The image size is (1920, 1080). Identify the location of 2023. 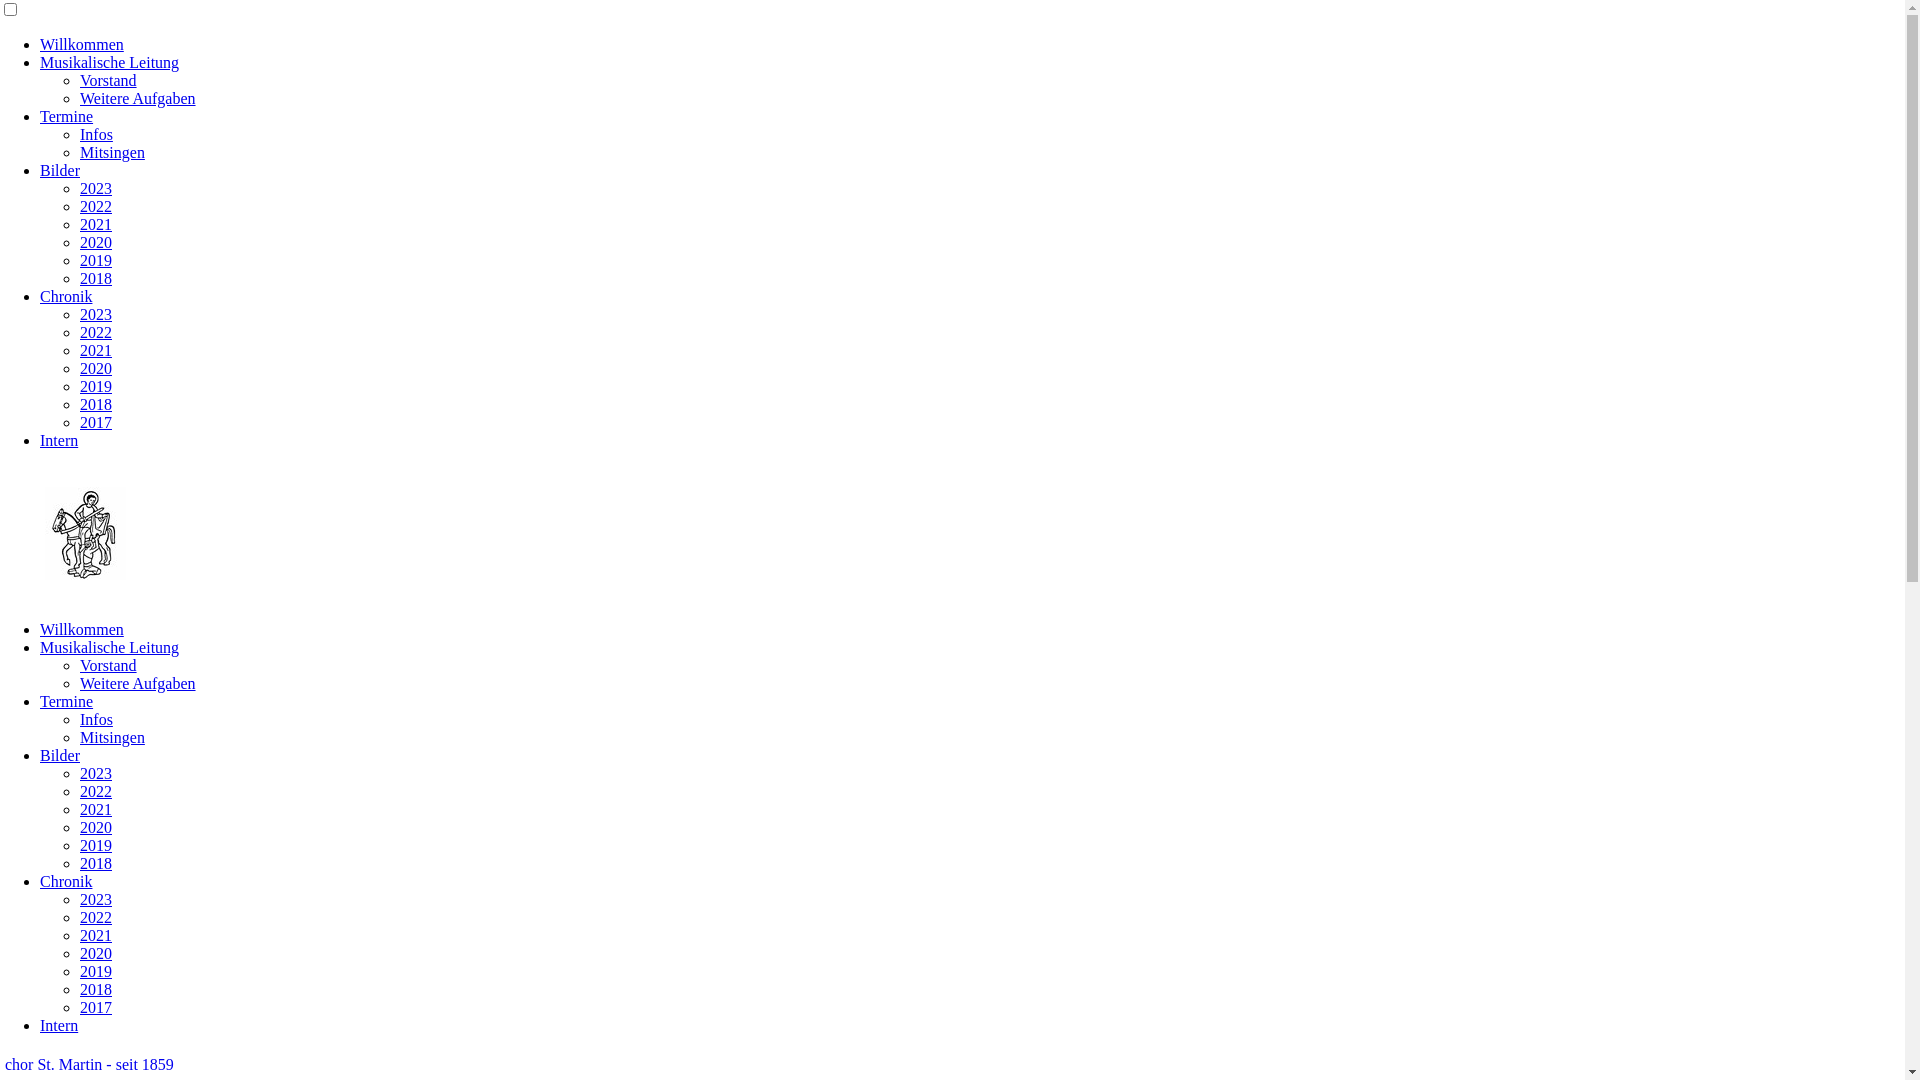
(96, 900).